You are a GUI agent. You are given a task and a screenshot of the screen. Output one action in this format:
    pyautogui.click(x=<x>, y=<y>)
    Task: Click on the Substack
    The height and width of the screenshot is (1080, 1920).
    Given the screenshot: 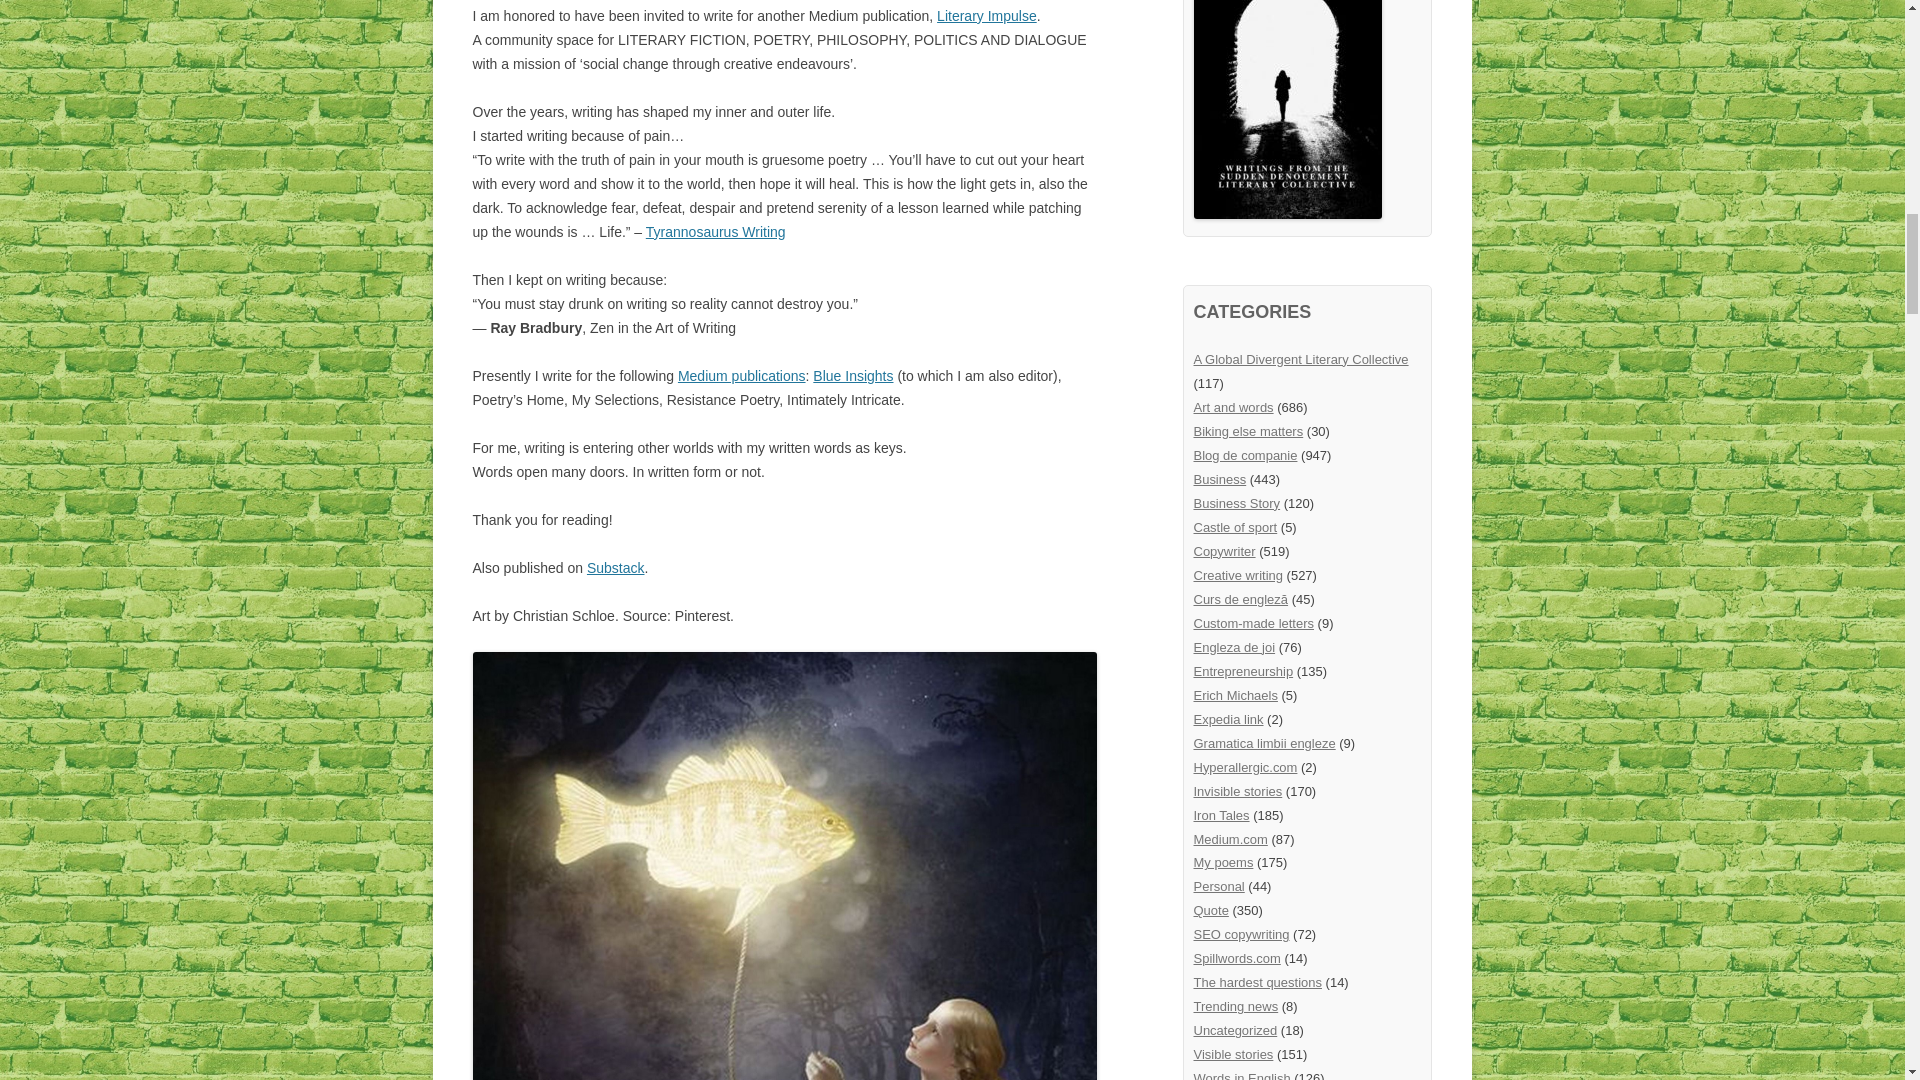 What is the action you would take?
    pyautogui.click(x=616, y=568)
    